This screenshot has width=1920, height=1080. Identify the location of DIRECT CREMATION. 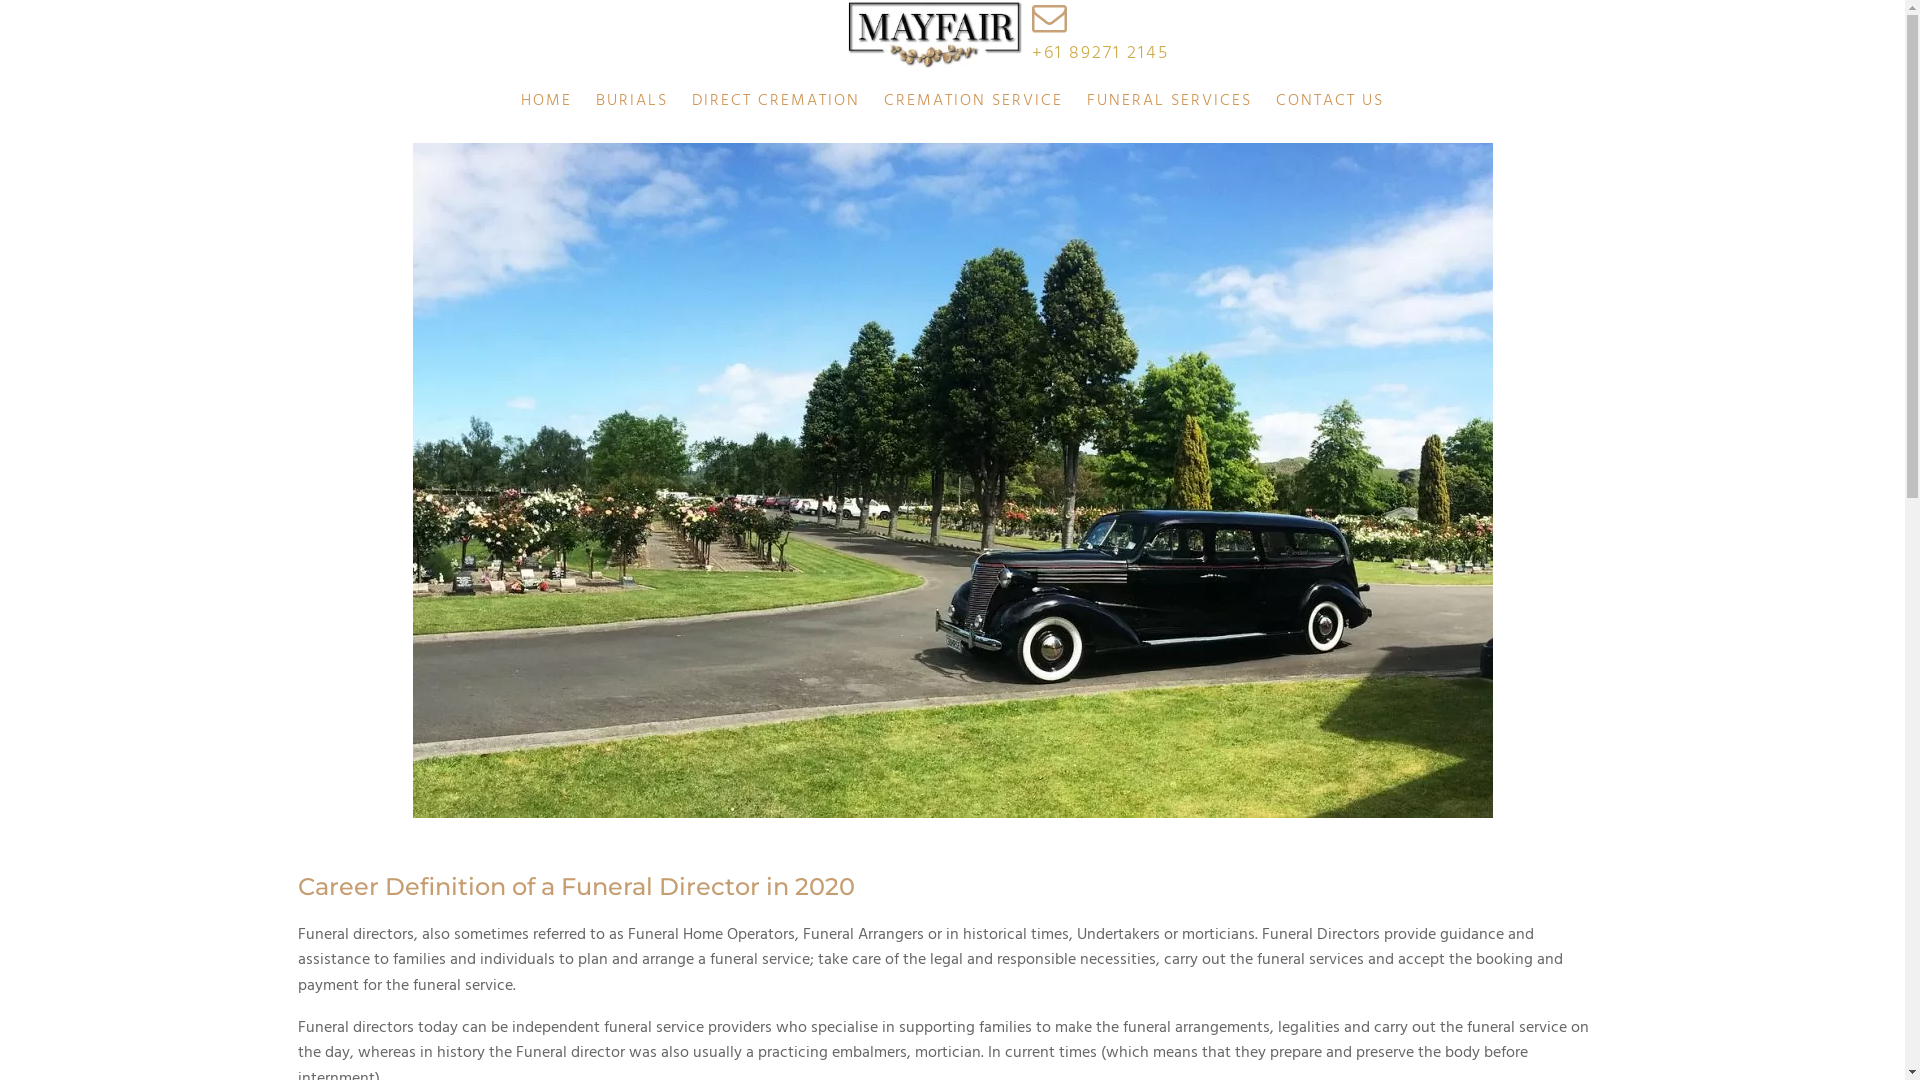
(776, 102).